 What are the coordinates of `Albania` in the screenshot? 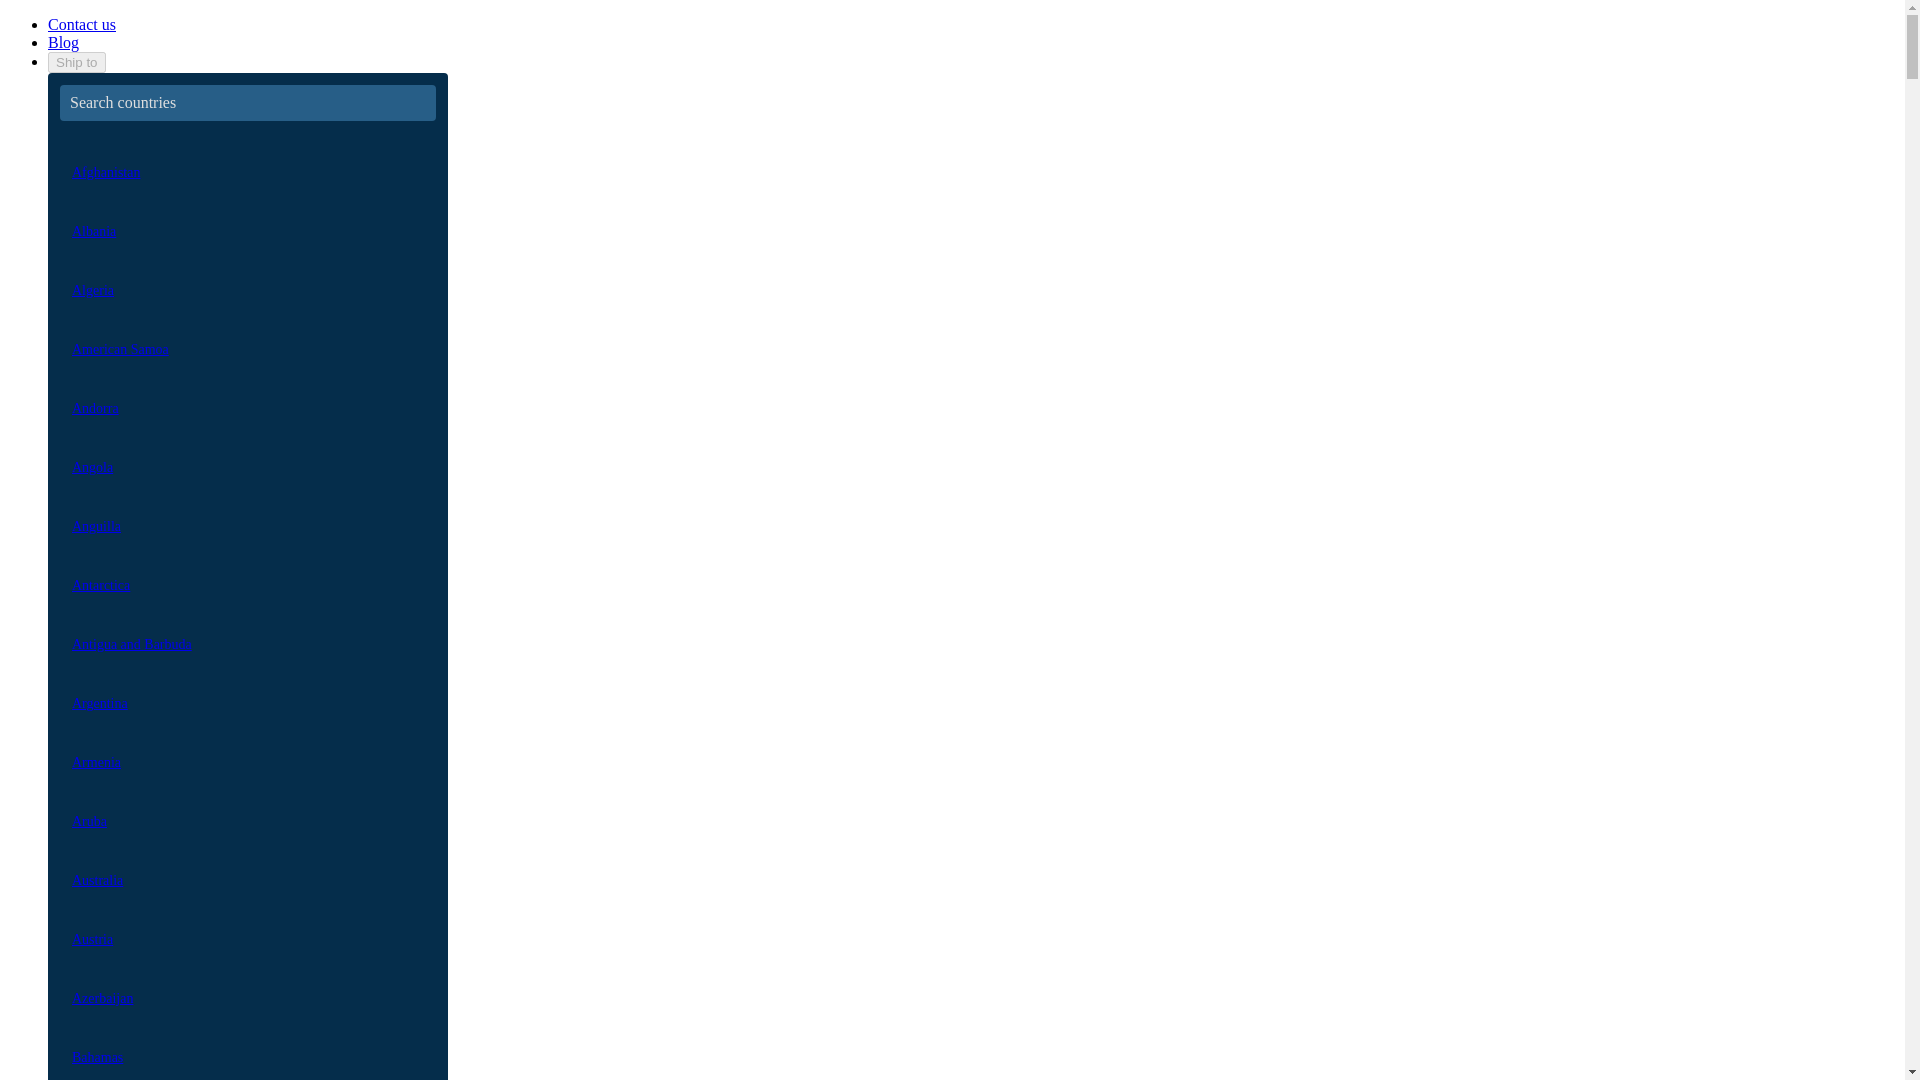 It's located at (247, 220).